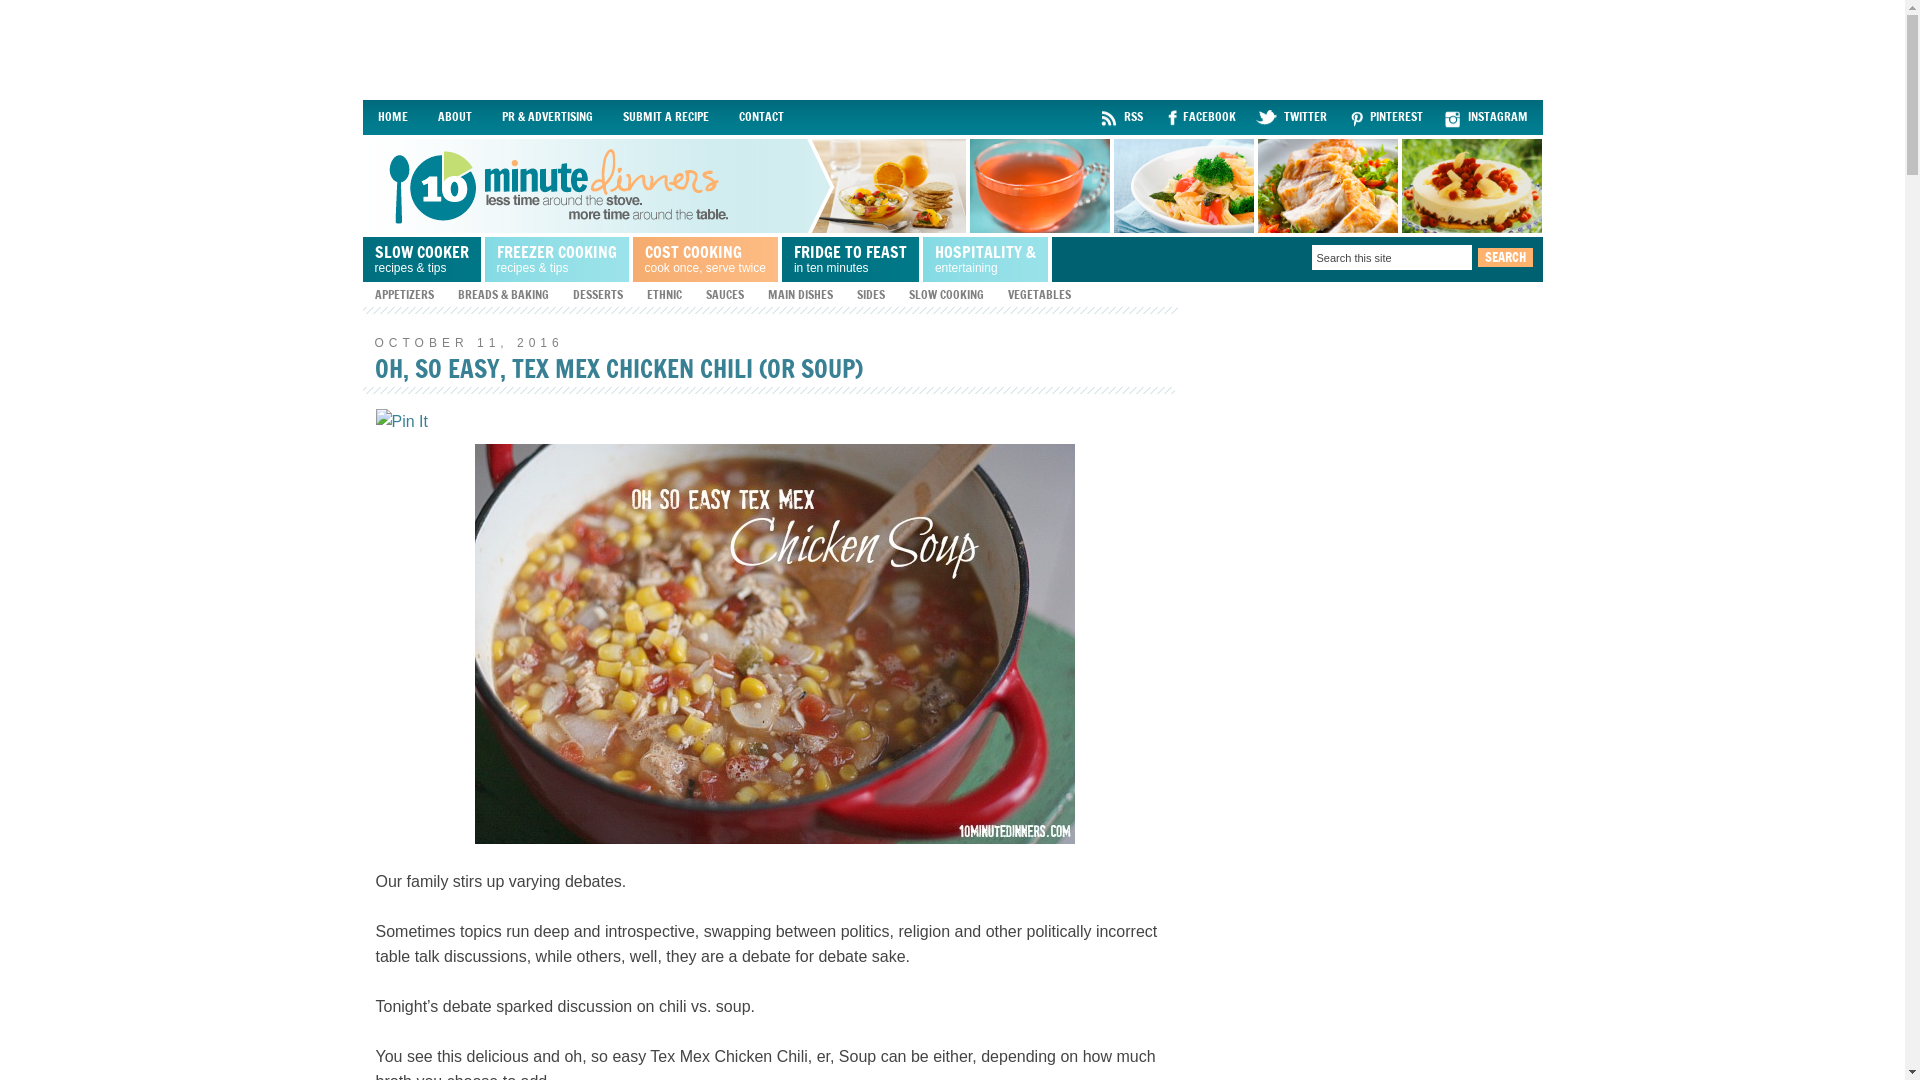 The image size is (1920, 1080). I want to click on DESSERTS, so click(597, 294).